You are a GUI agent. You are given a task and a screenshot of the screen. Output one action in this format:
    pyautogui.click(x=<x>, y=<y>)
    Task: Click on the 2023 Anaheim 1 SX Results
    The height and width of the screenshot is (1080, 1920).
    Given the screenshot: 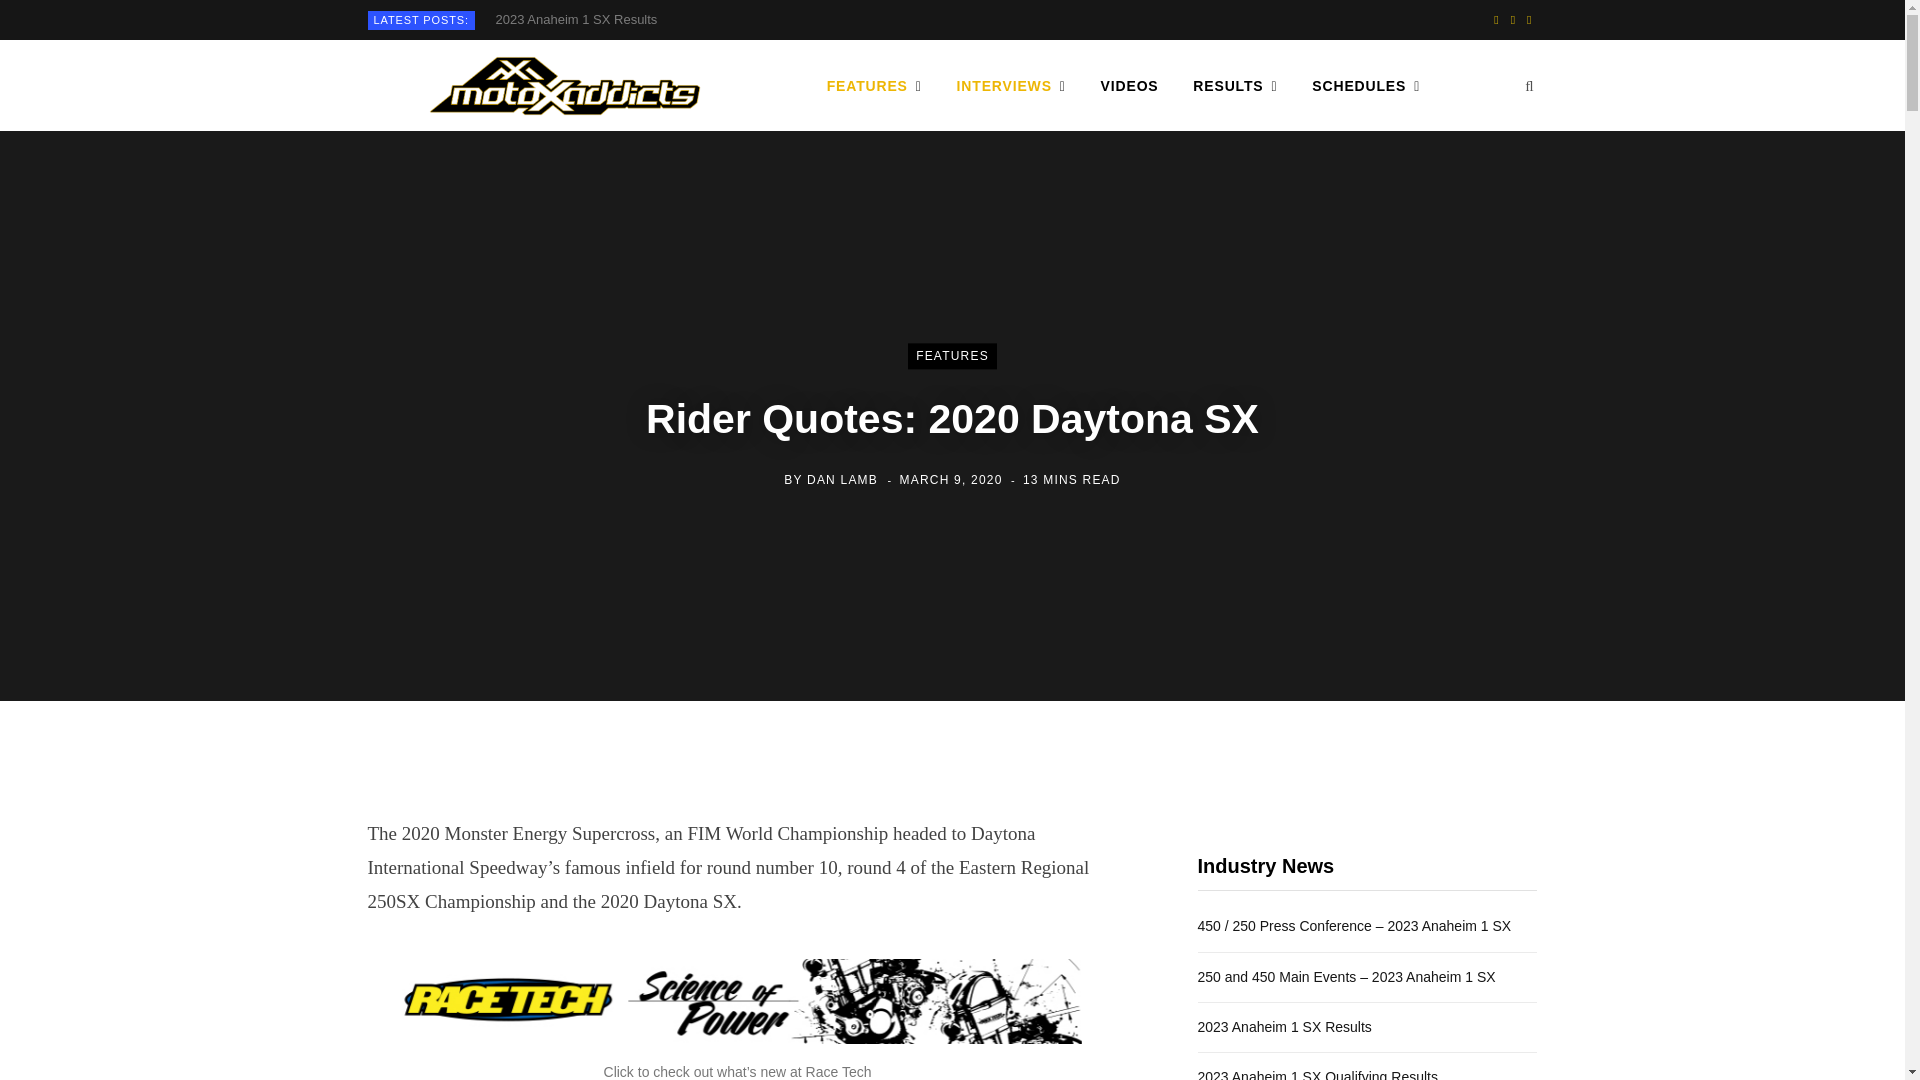 What is the action you would take?
    pyautogui.click(x=580, y=20)
    